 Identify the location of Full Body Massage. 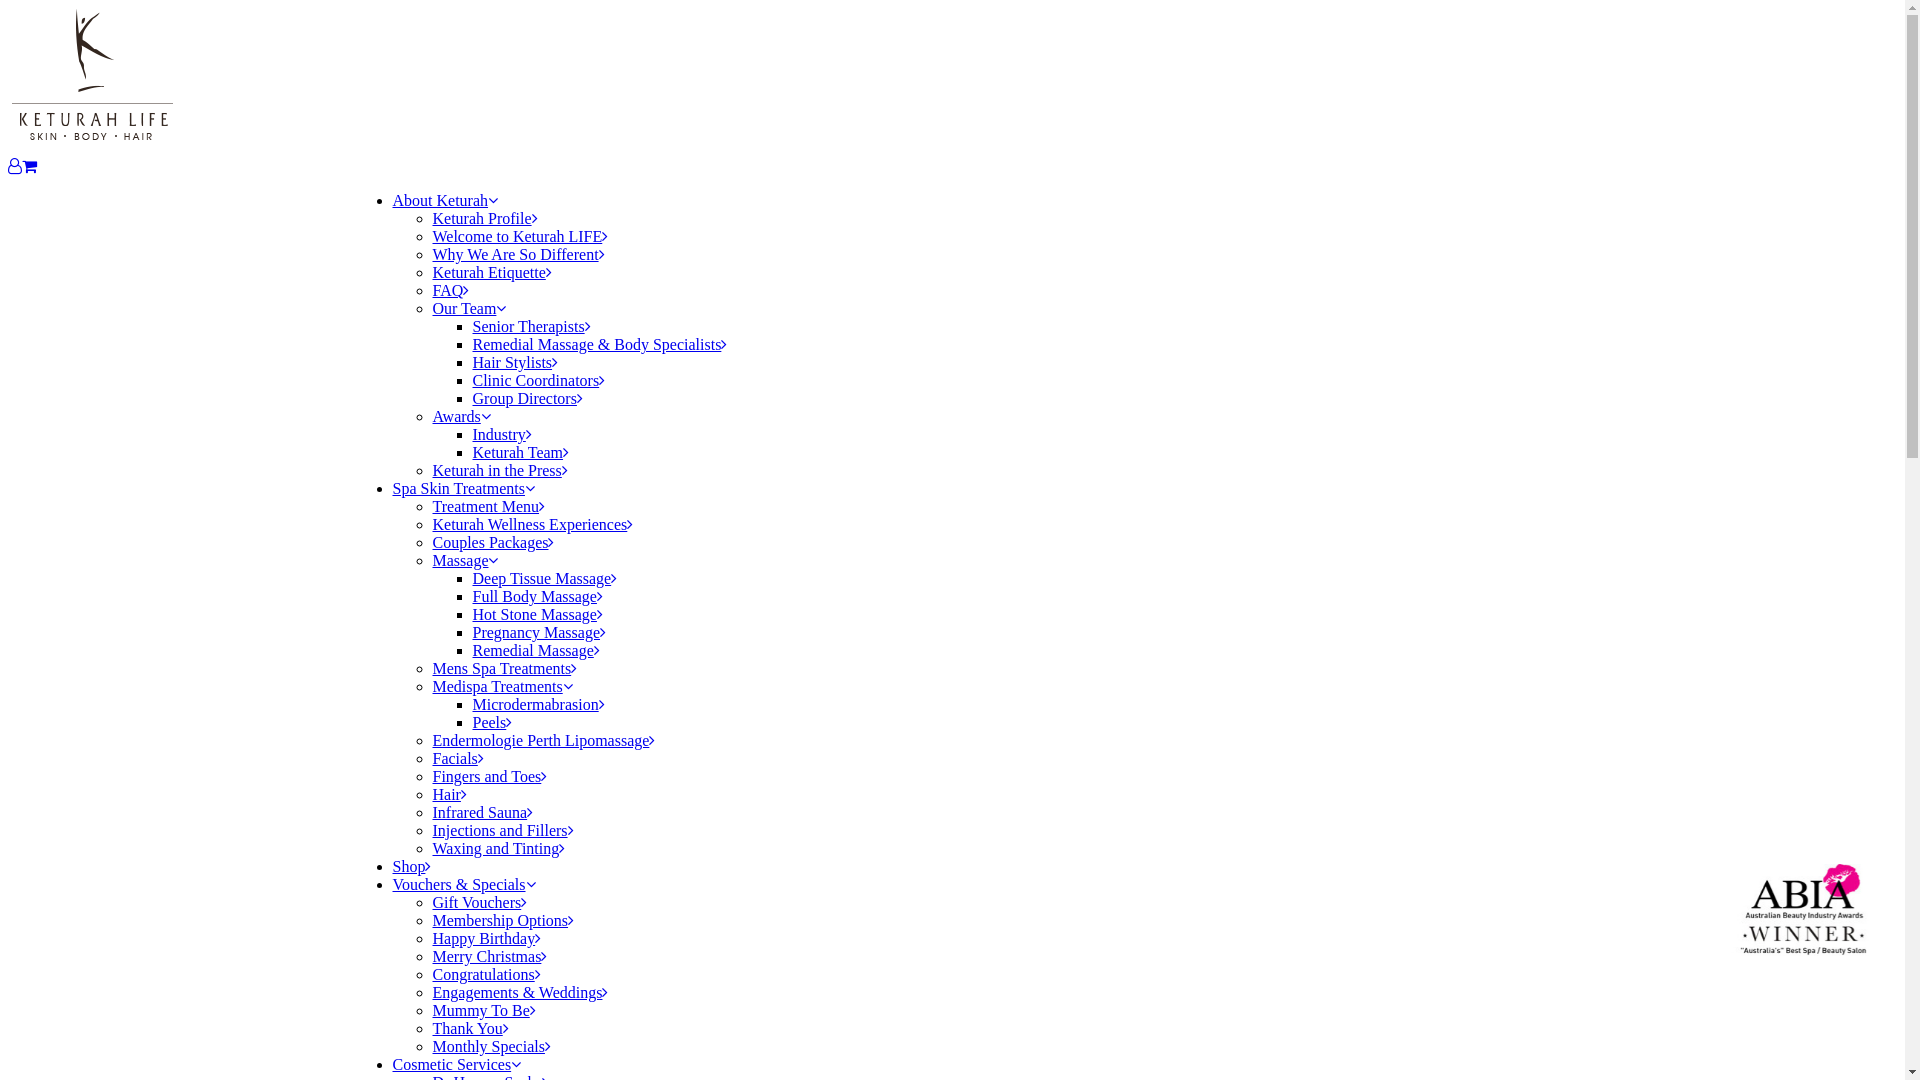
(537, 596).